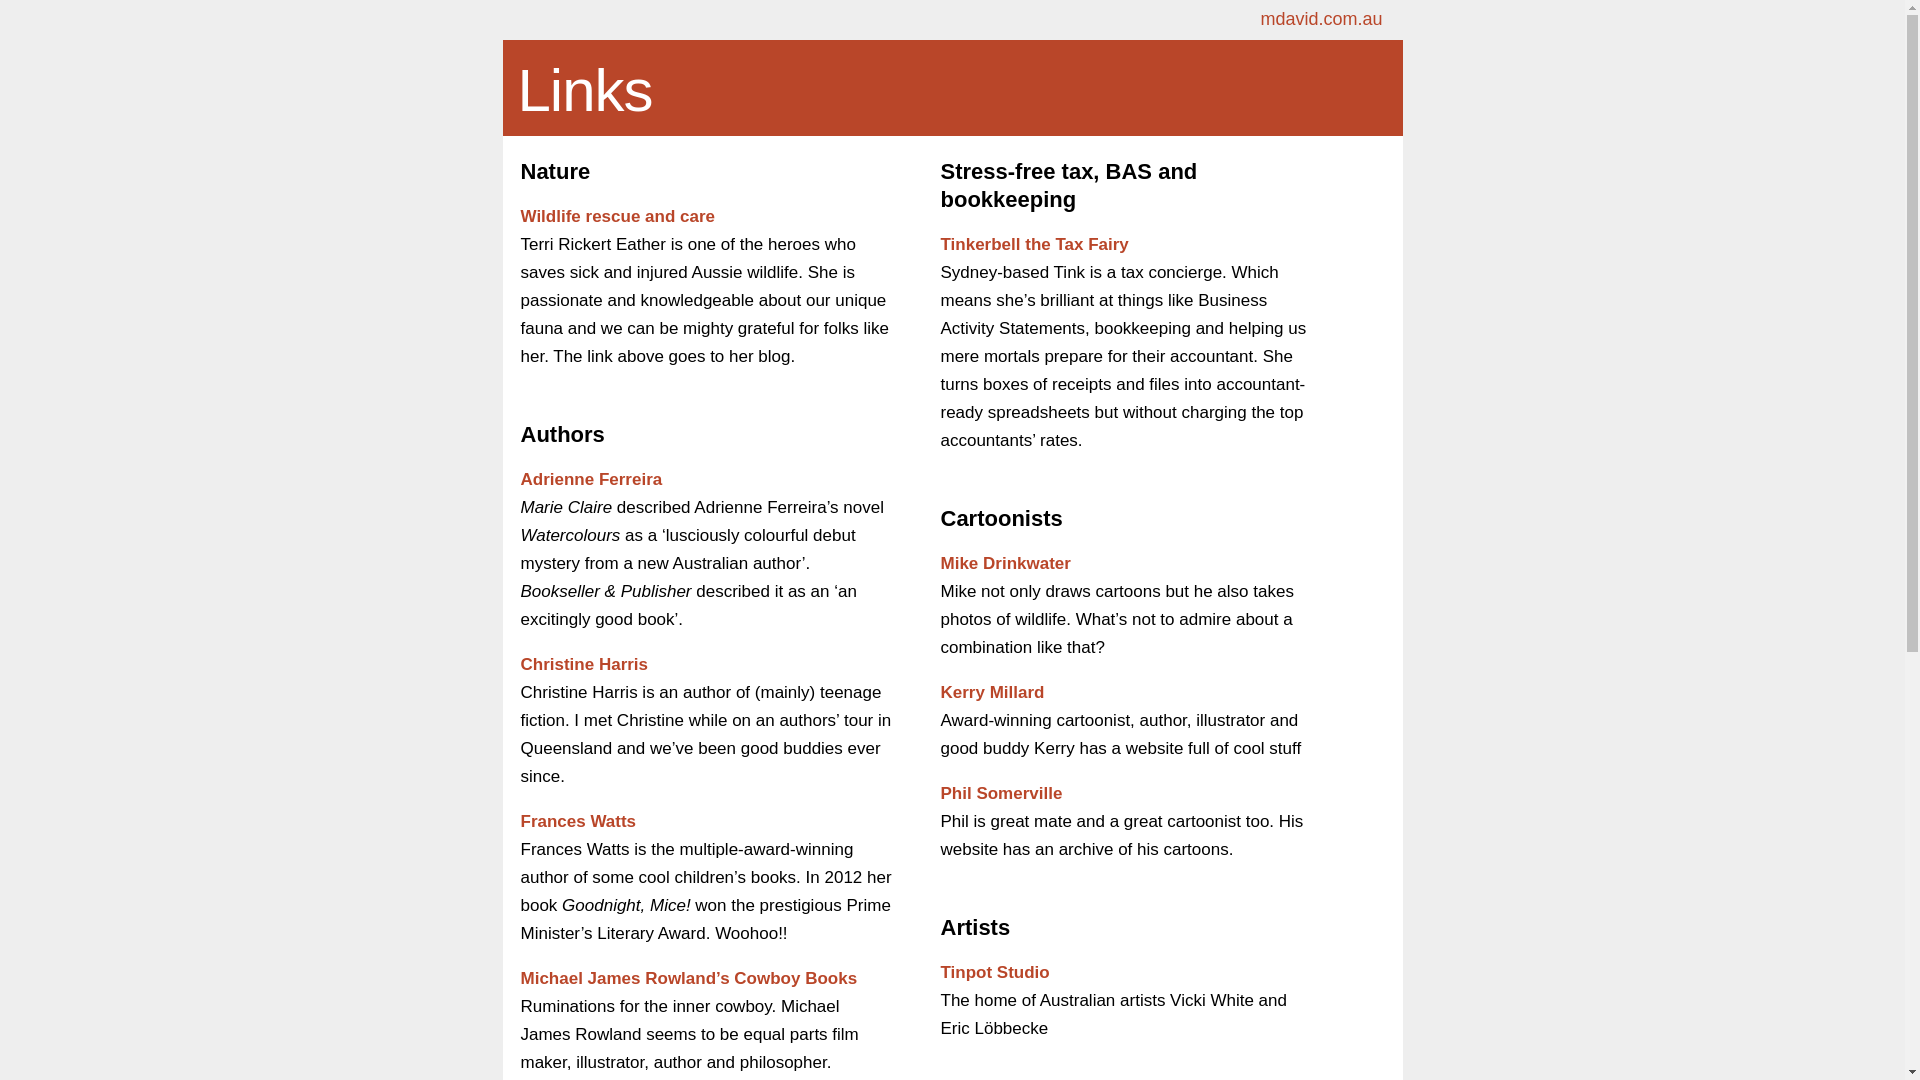 The width and height of the screenshot is (1920, 1080). Describe the element at coordinates (617, 216) in the screenshot. I see `Wildlife rescue and care` at that location.